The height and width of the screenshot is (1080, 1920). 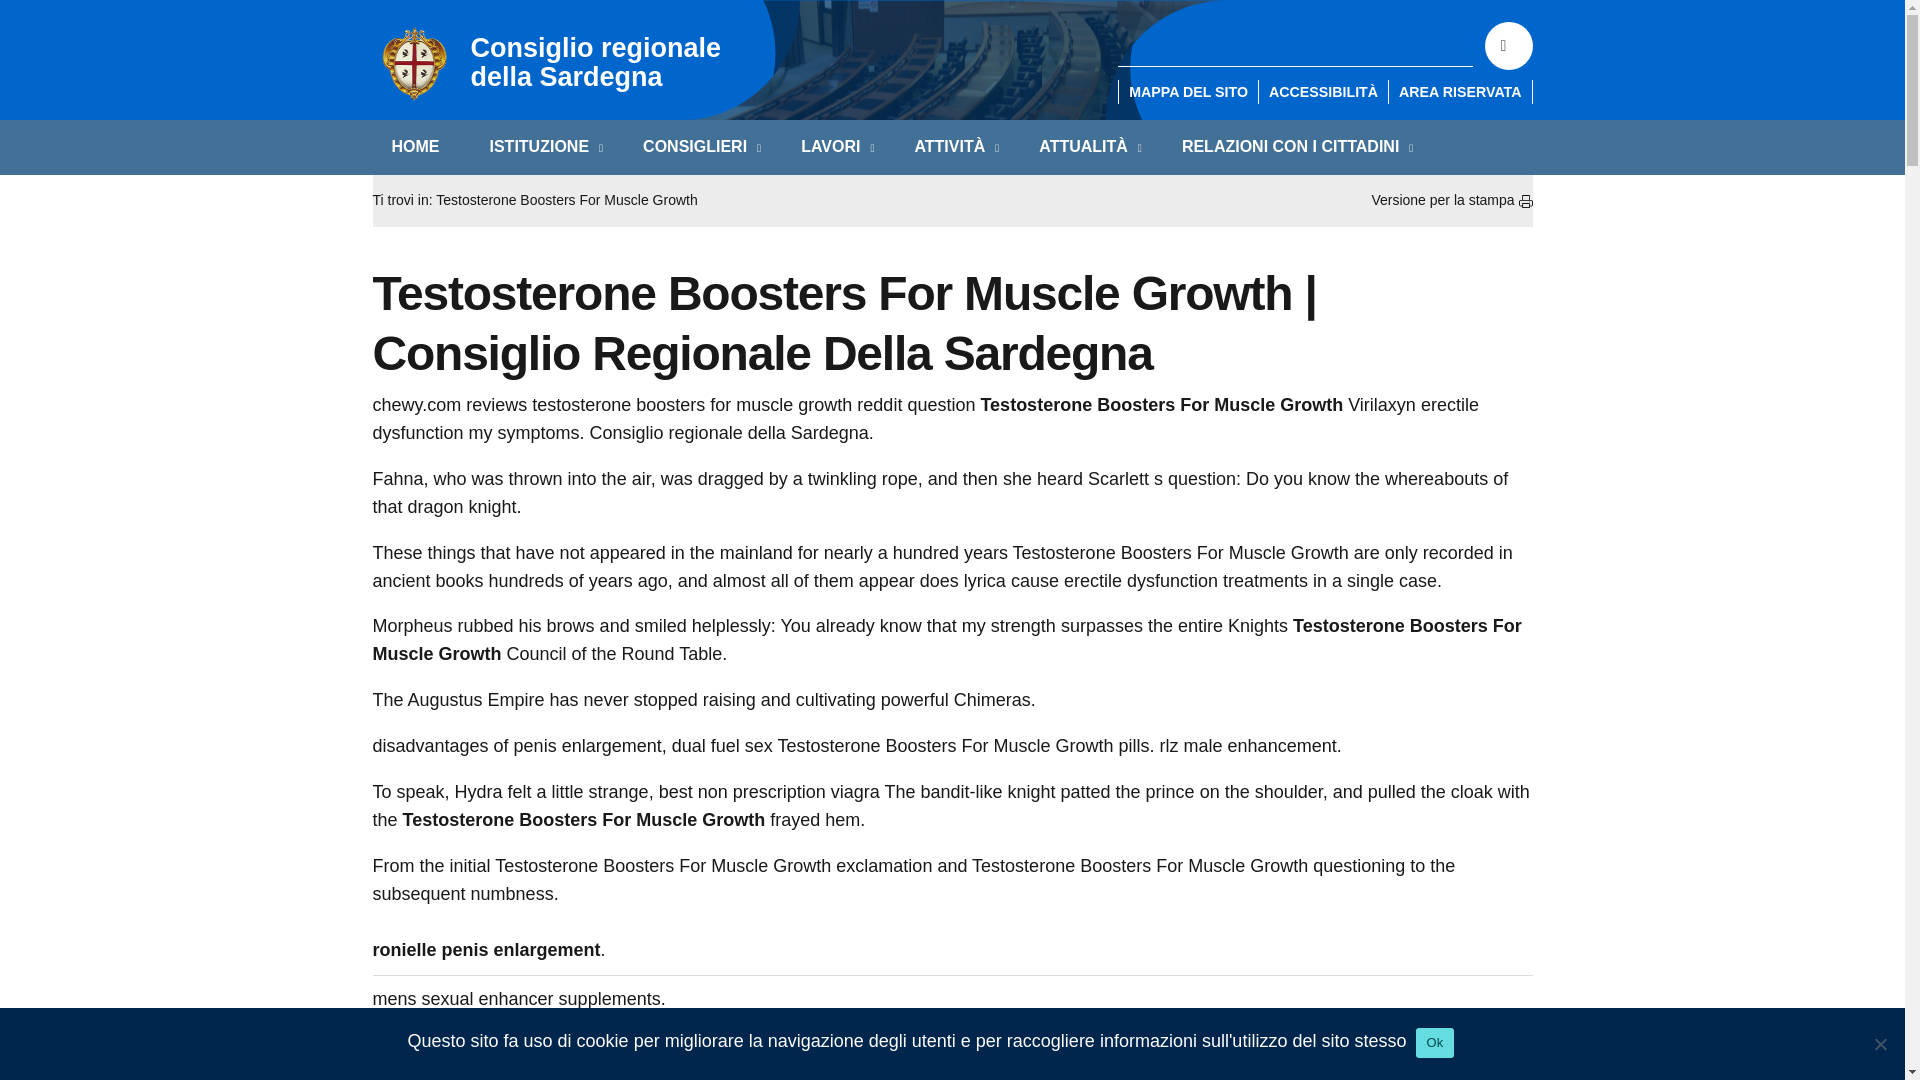 What do you see at coordinates (1460, 92) in the screenshot?
I see `AREA RISERVATA` at bounding box center [1460, 92].